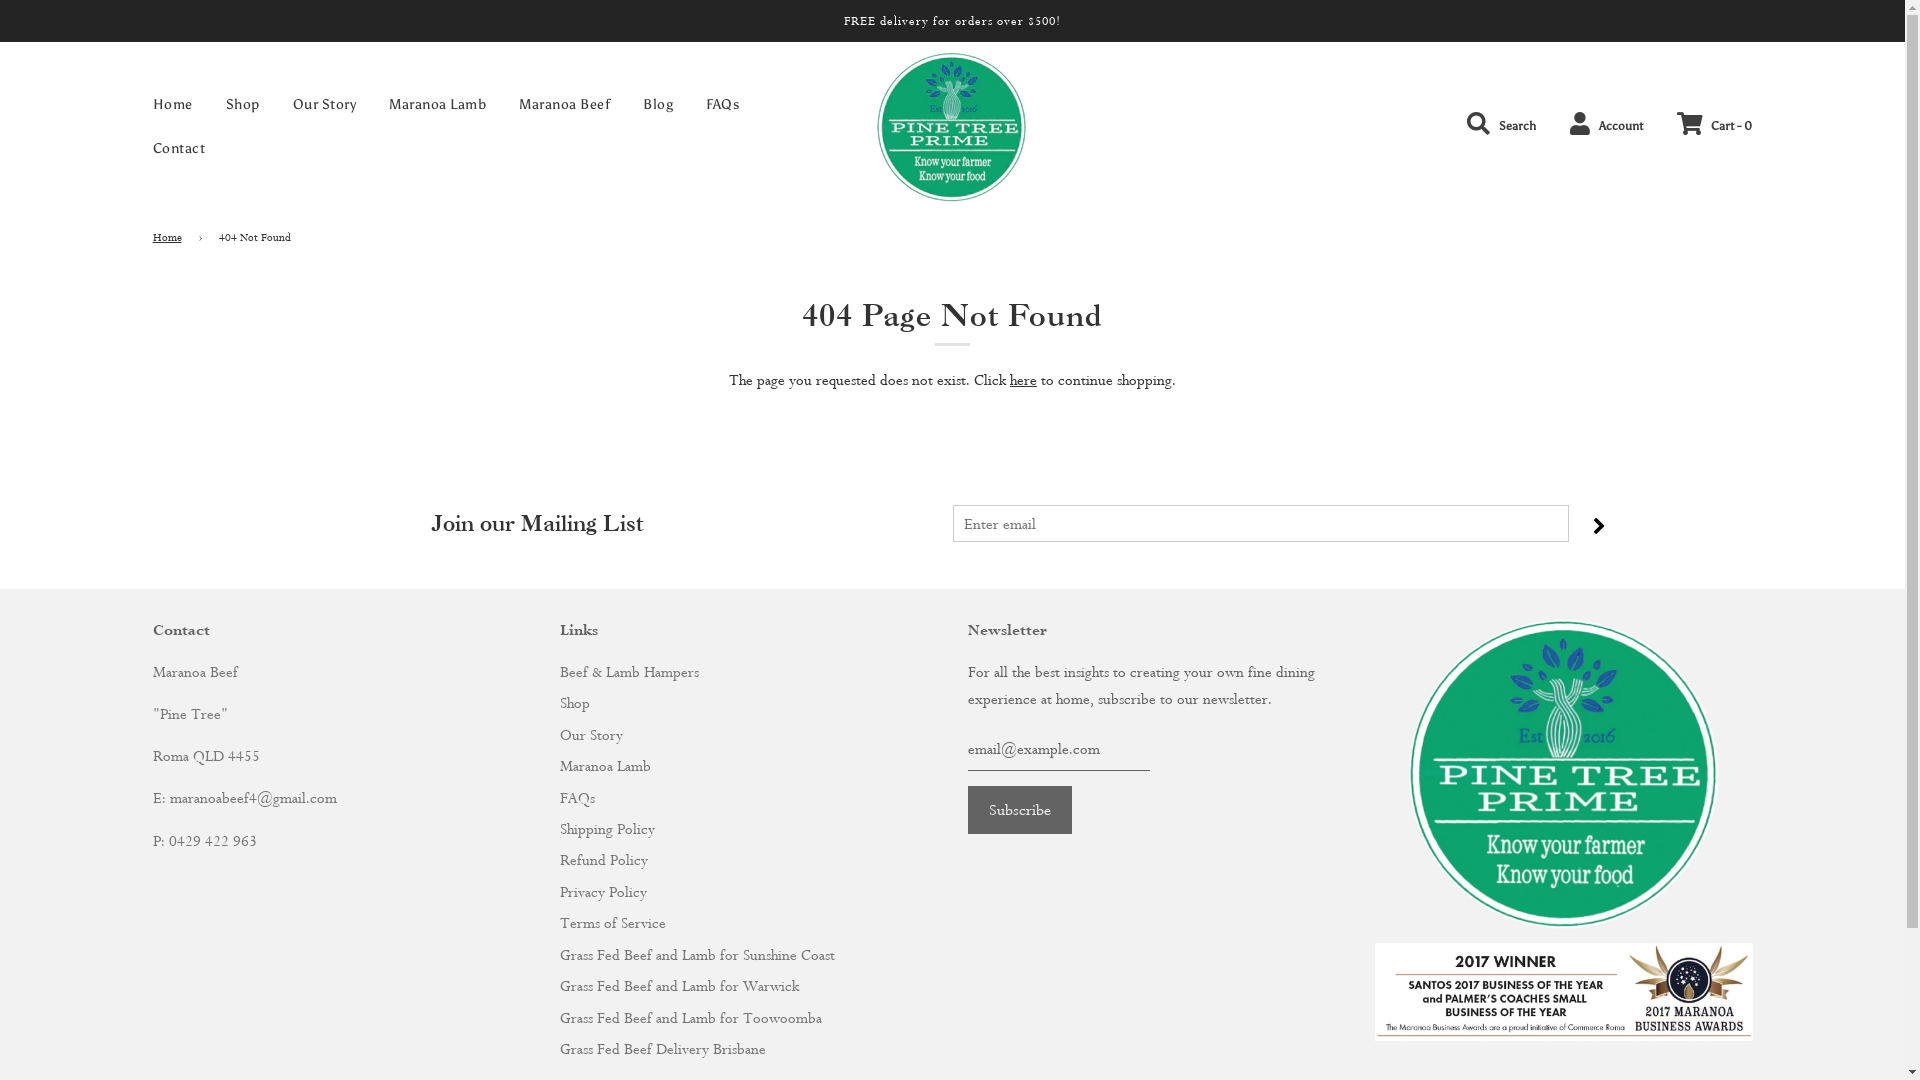 This screenshot has width=1920, height=1080. I want to click on here, so click(1023, 380).